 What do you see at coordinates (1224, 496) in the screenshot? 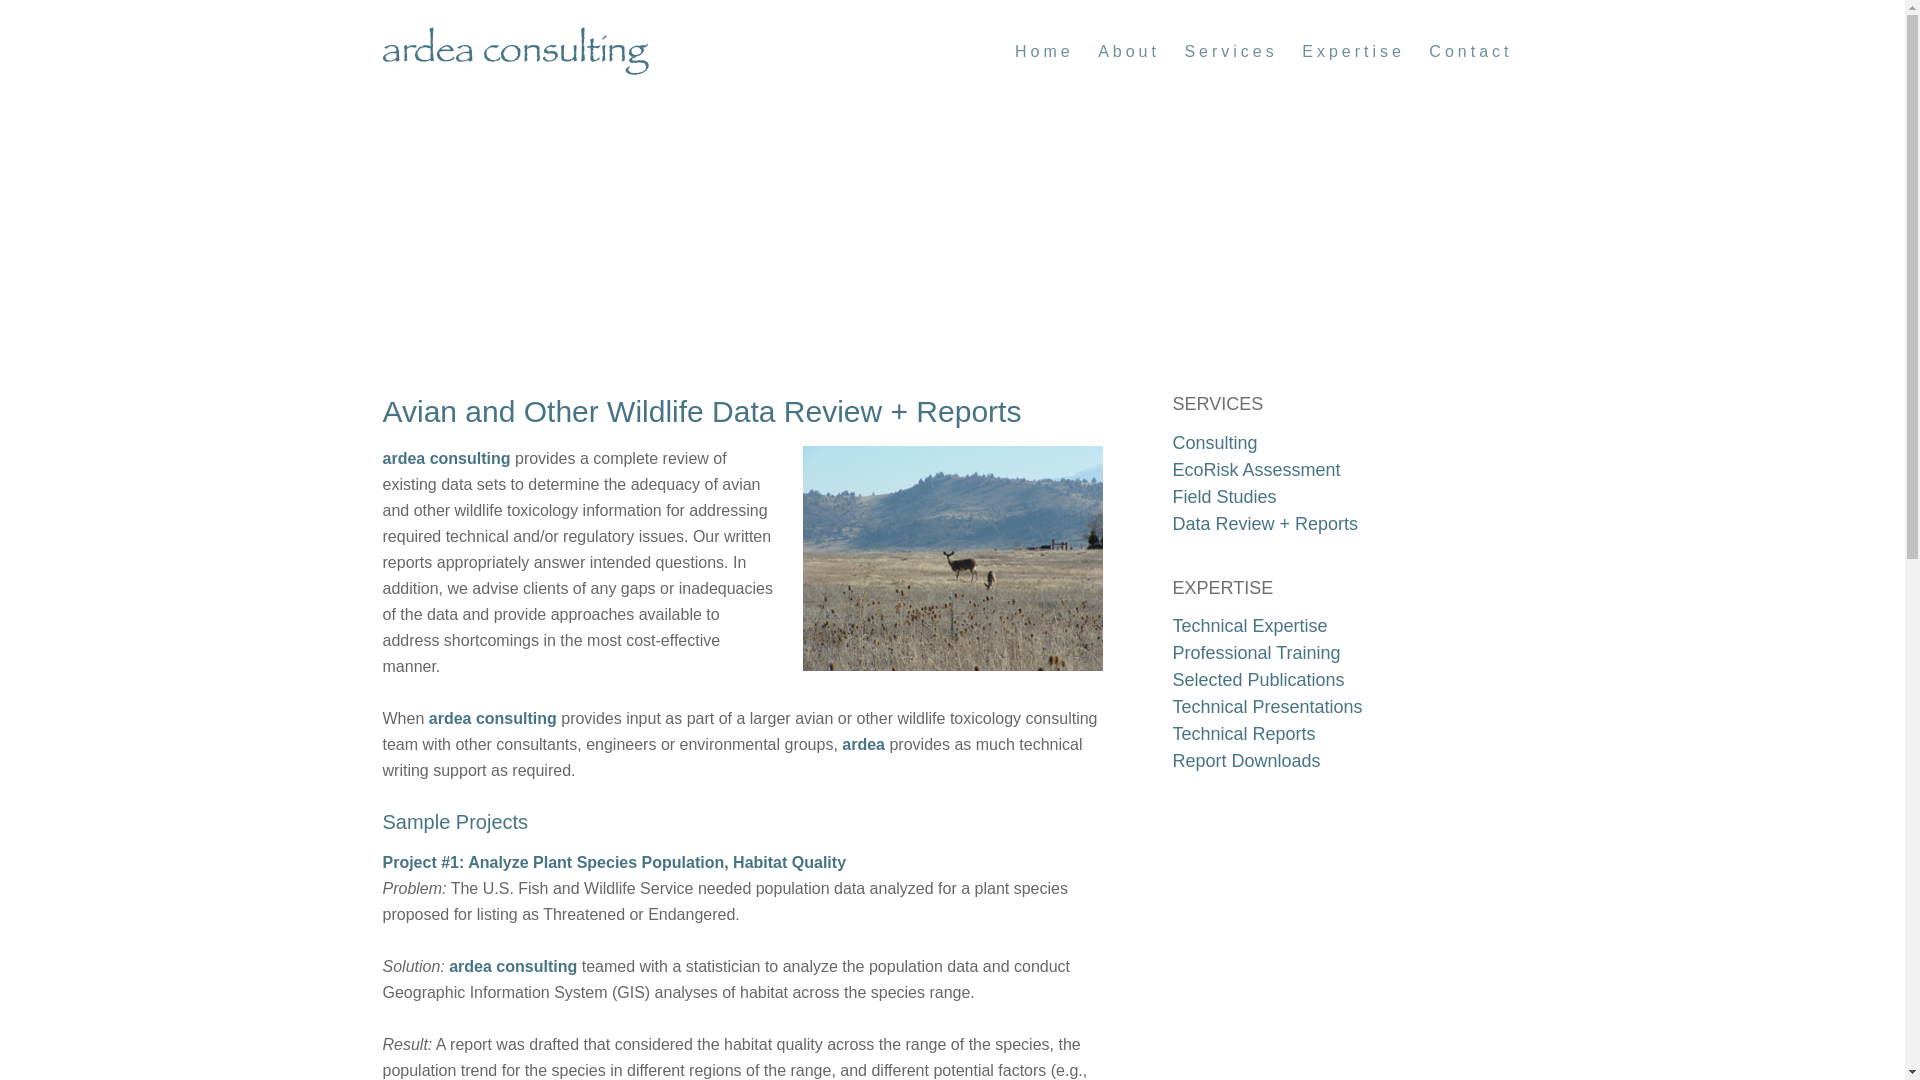
I see `Field Studies` at bounding box center [1224, 496].